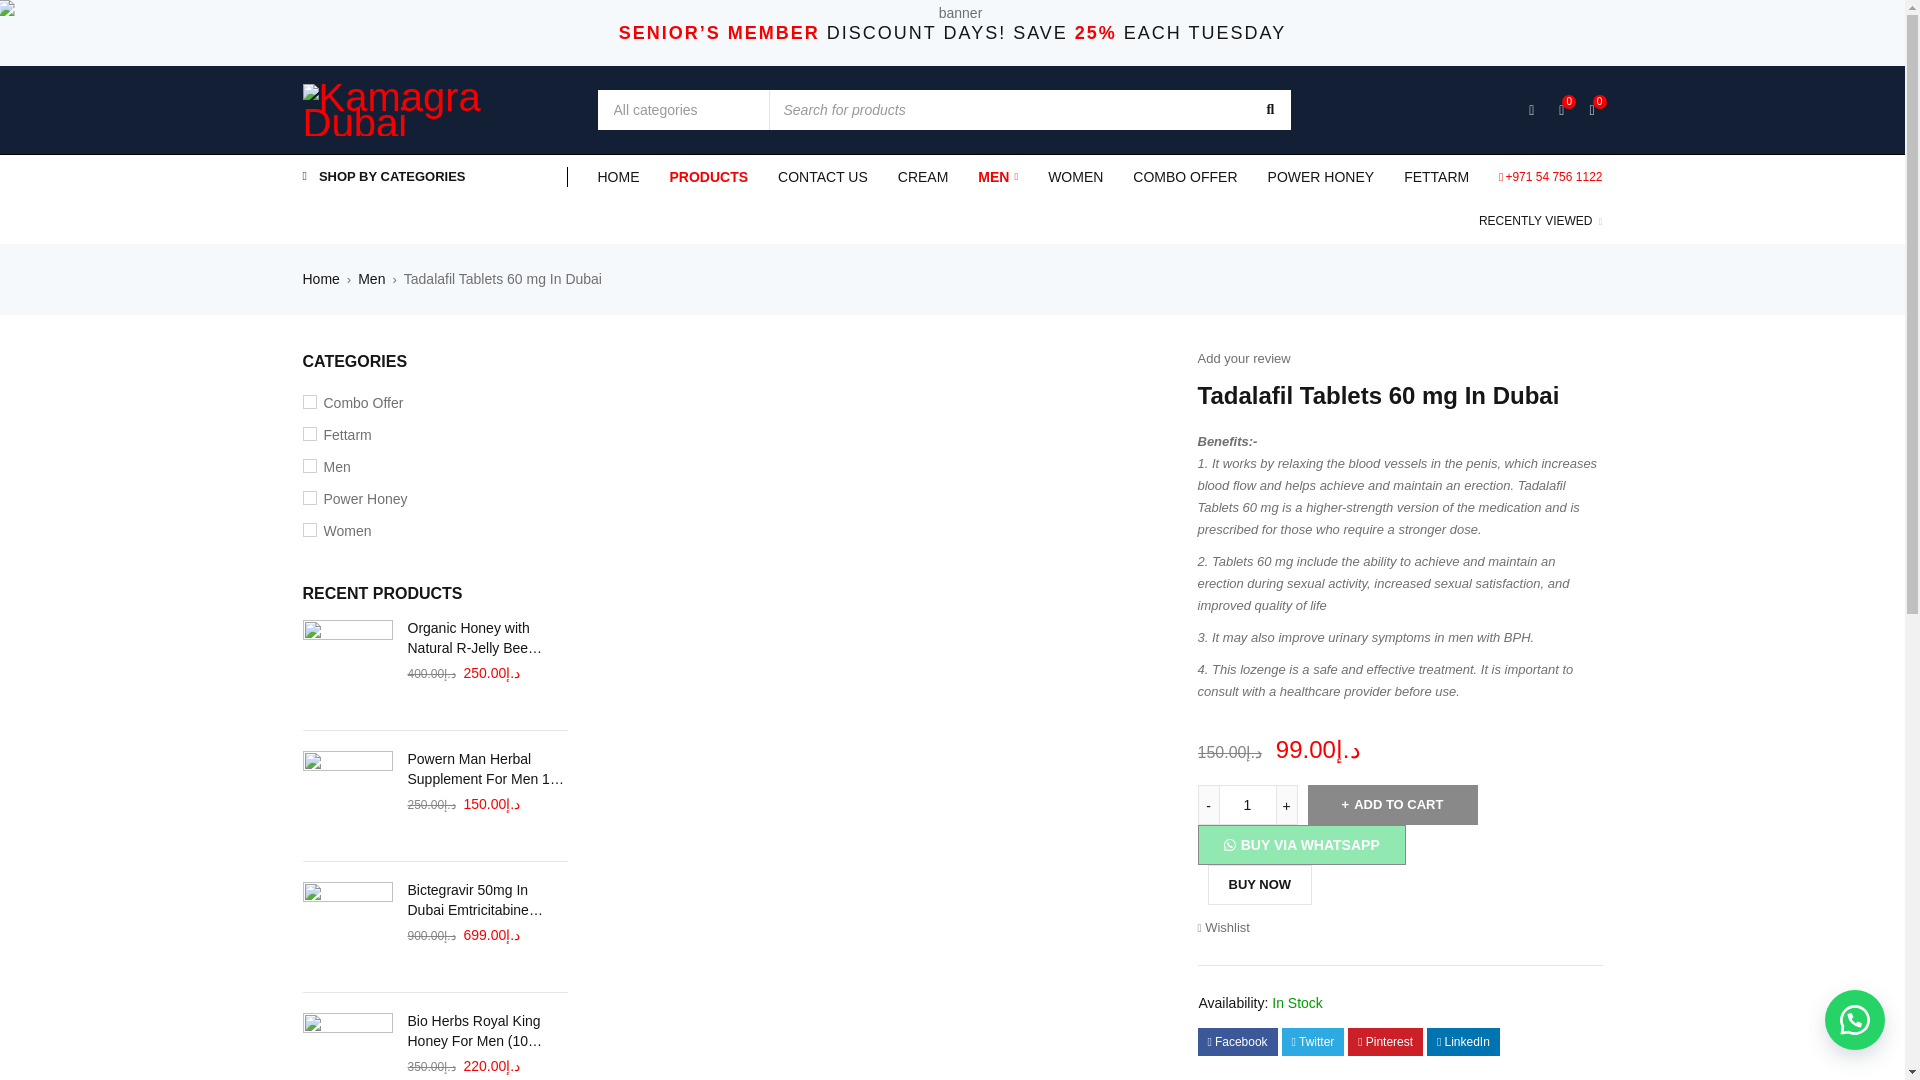  What do you see at coordinates (346, 796) in the screenshot?
I see `Powern Man Herbal Supplement For Men 10 PCS In Dubai` at bounding box center [346, 796].